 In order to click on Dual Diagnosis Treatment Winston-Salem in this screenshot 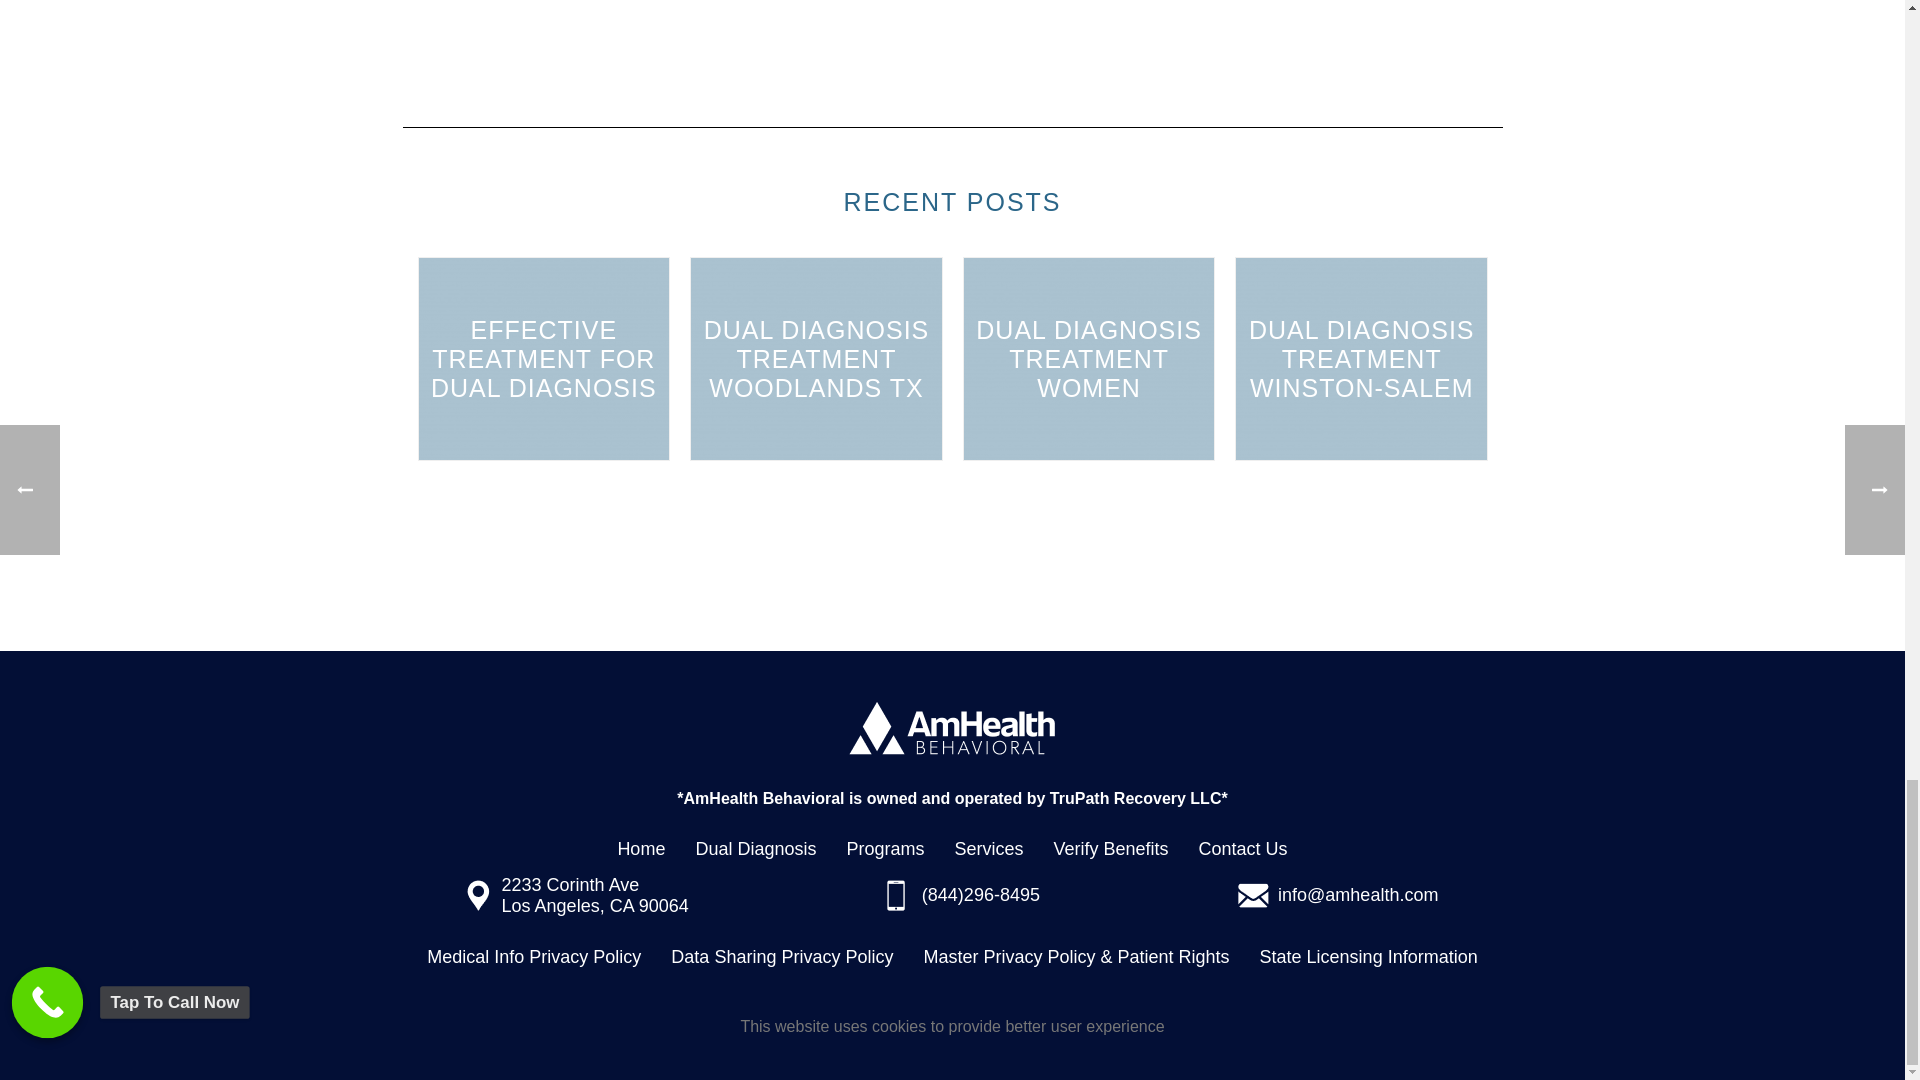, I will do `click(1361, 358)`.